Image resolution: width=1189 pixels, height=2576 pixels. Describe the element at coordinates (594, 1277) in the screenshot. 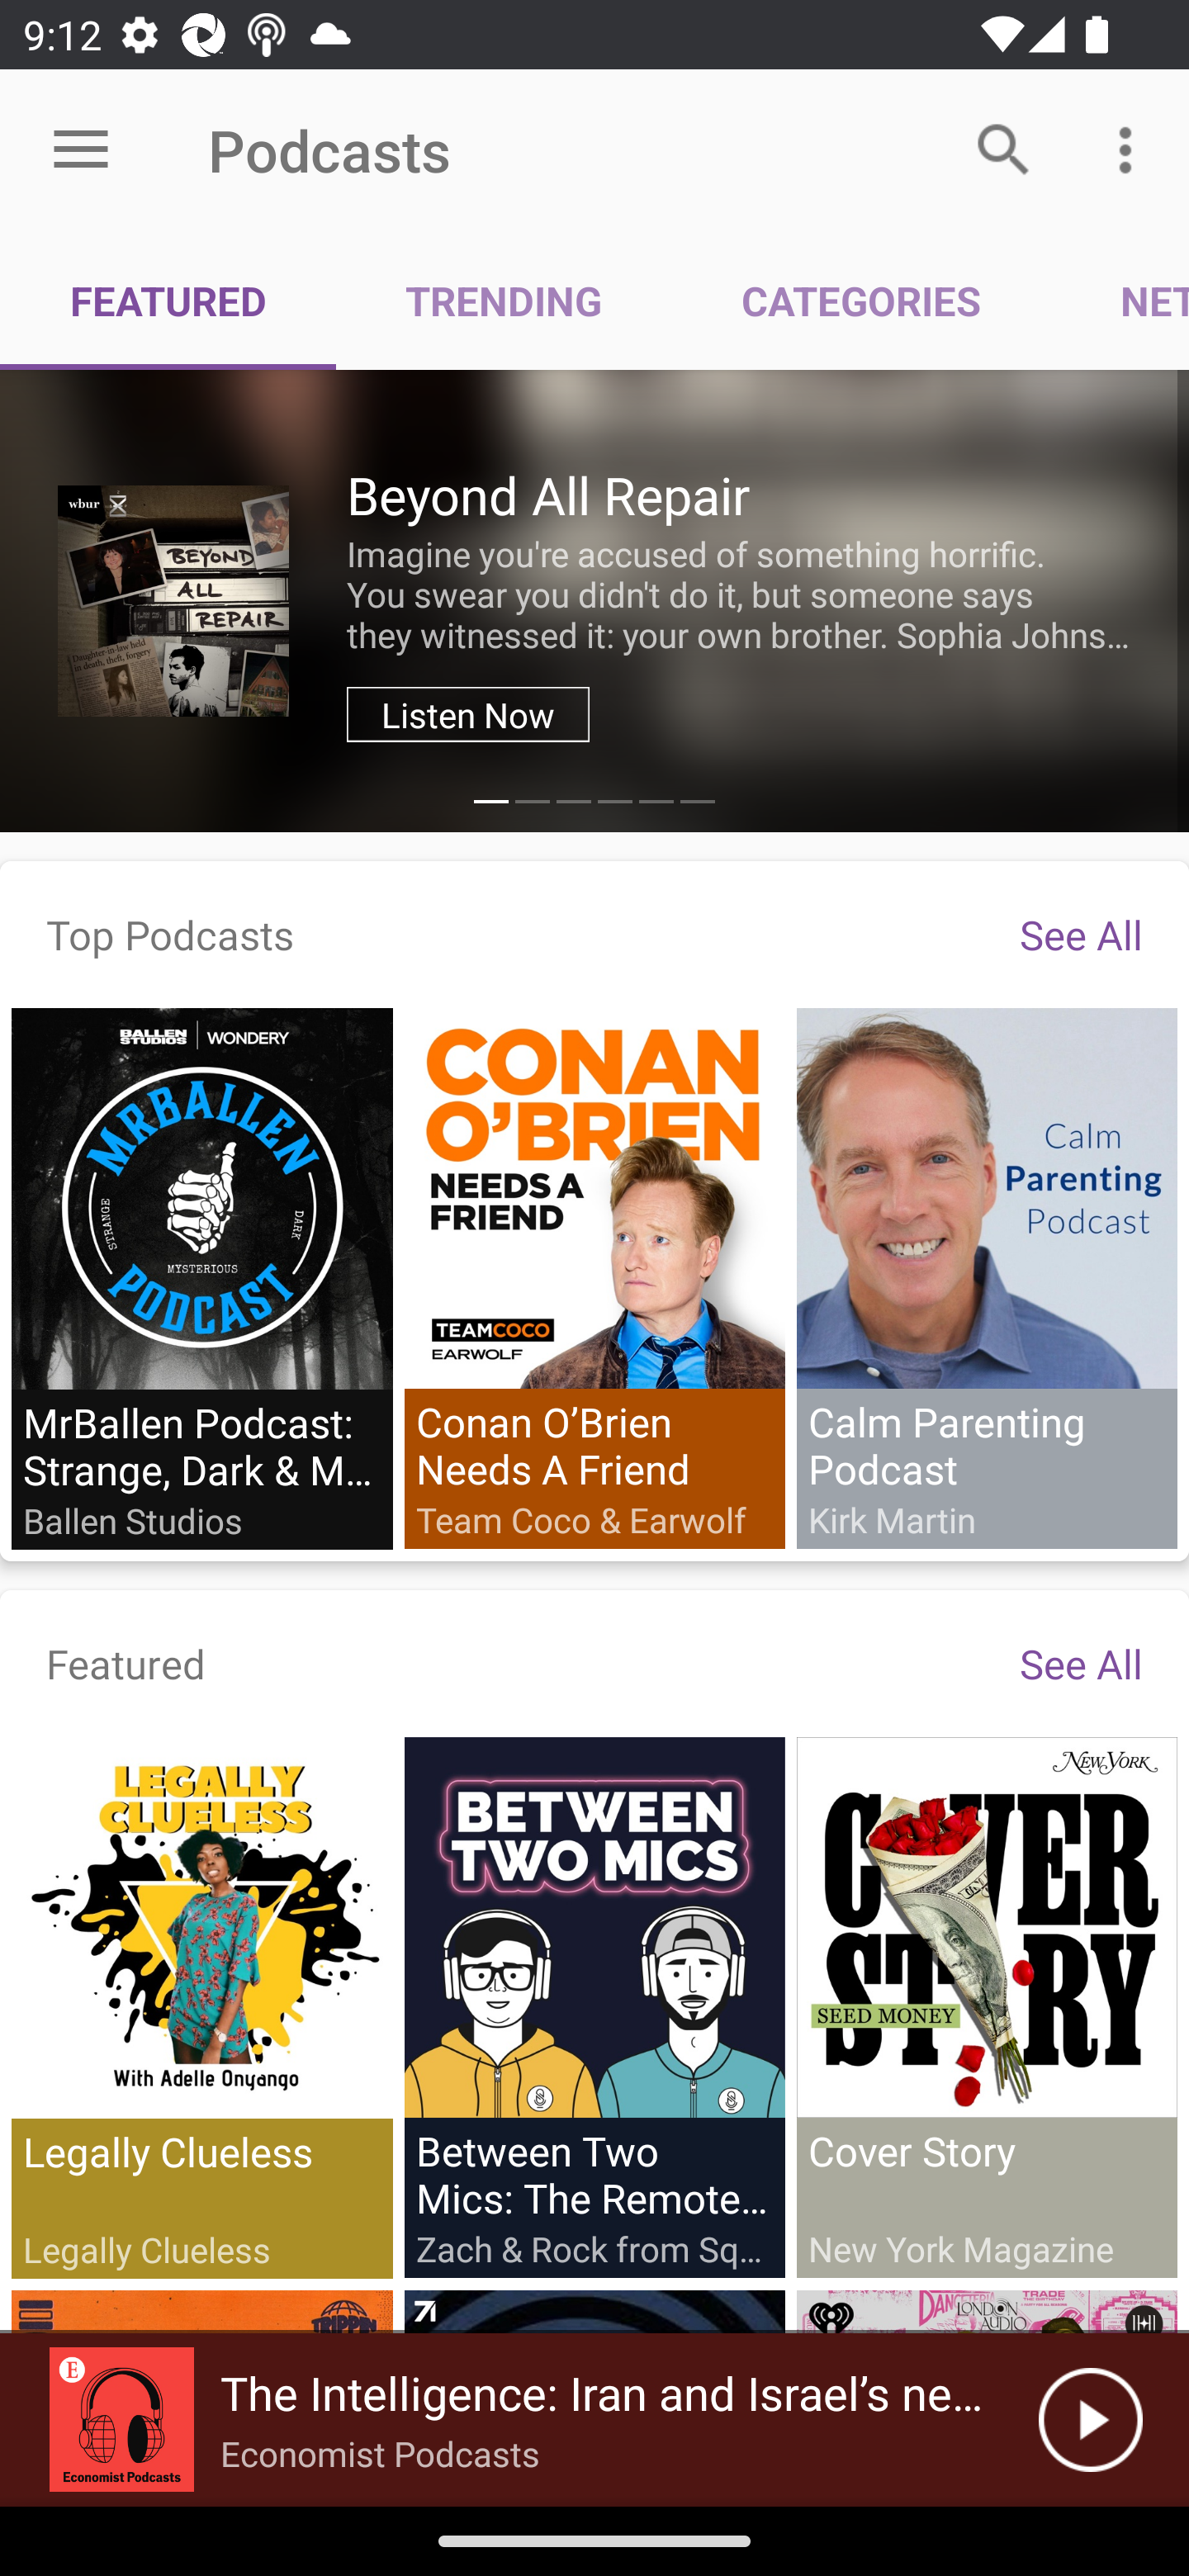

I see `Conan O’Brien Needs A Friend Team Coco & Earwolf` at that location.